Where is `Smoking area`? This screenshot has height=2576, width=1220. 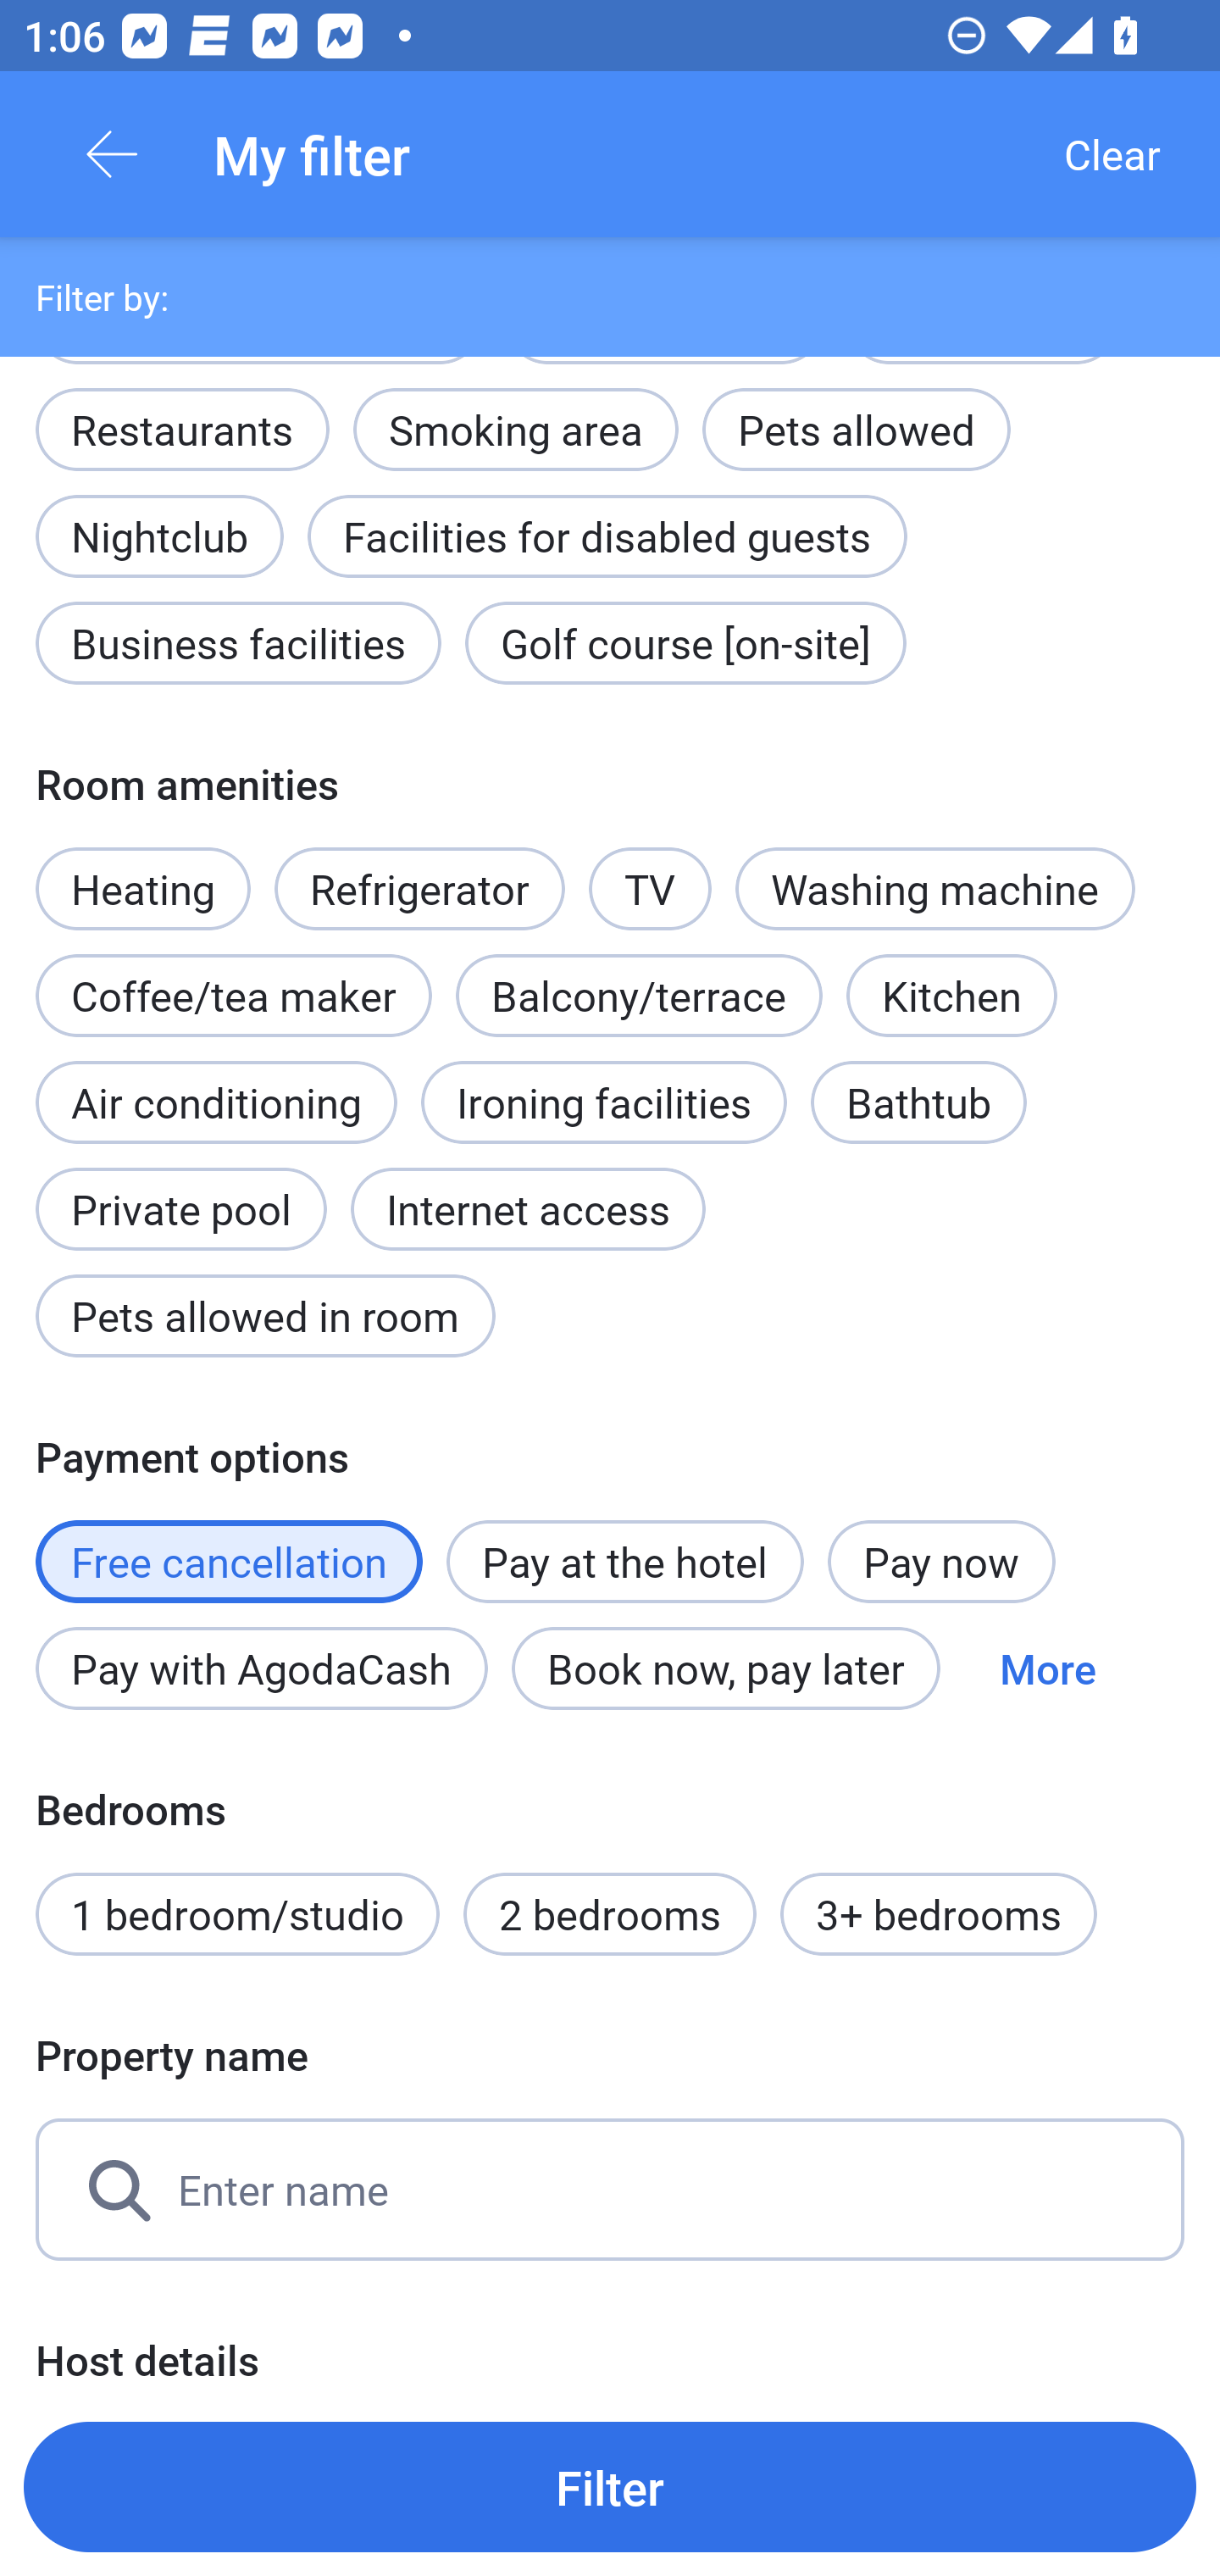
Smoking area is located at coordinates (515, 412).